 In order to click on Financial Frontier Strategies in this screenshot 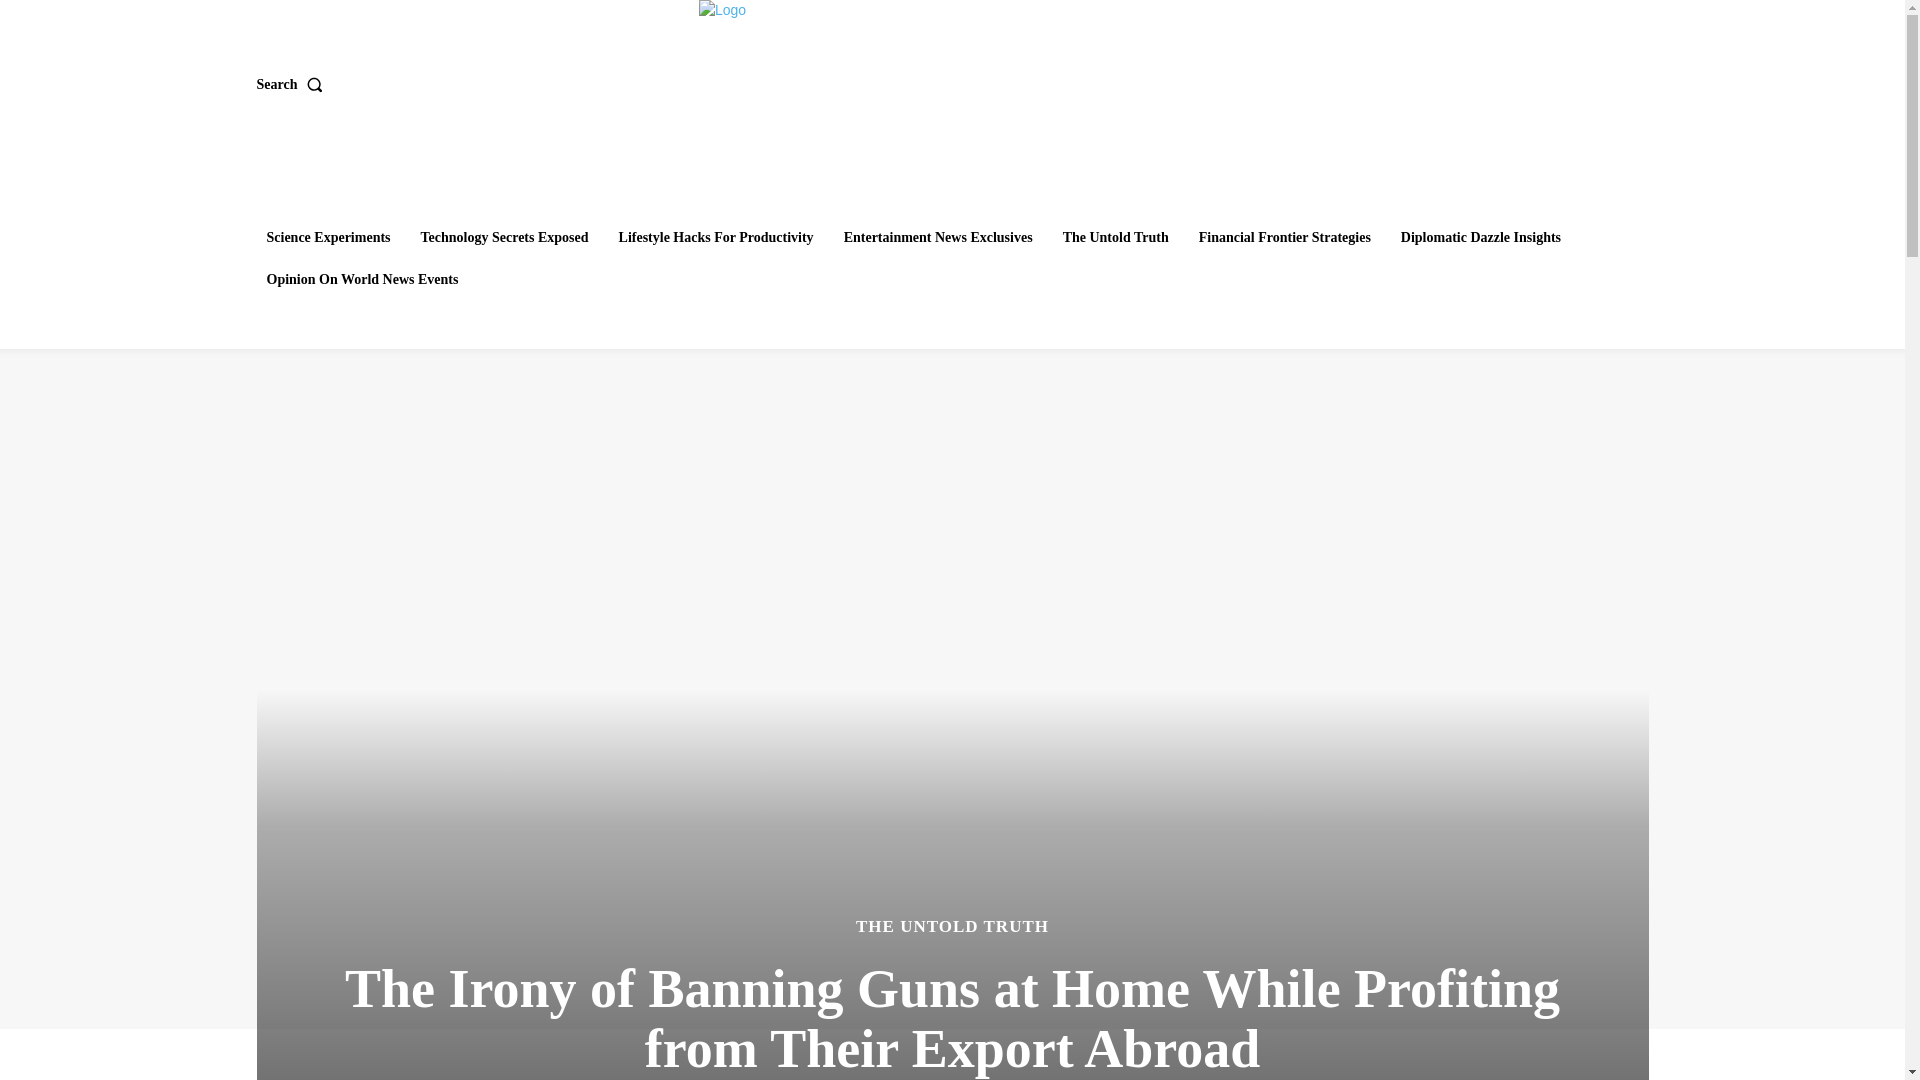, I will do `click(1284, 238)`.